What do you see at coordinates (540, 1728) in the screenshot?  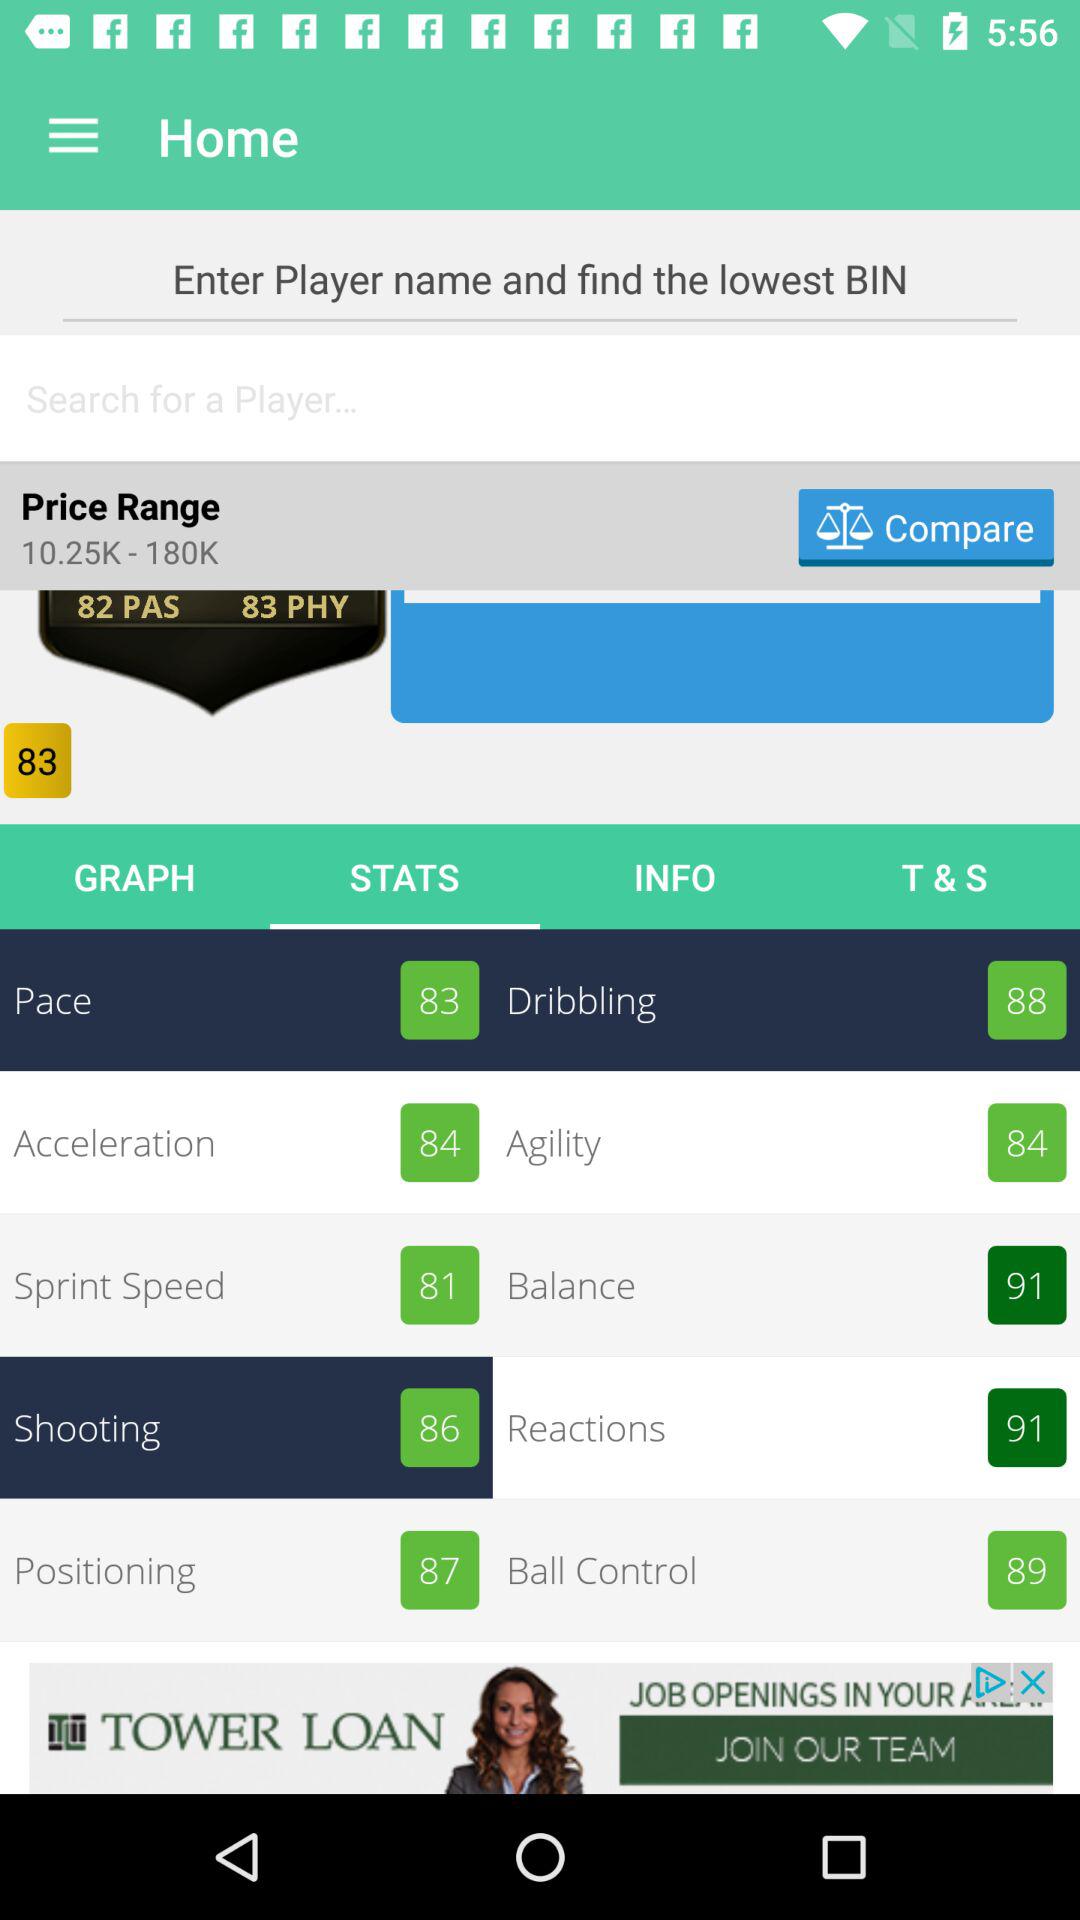 I see `advertisements` at bounding box center [540, 1728].